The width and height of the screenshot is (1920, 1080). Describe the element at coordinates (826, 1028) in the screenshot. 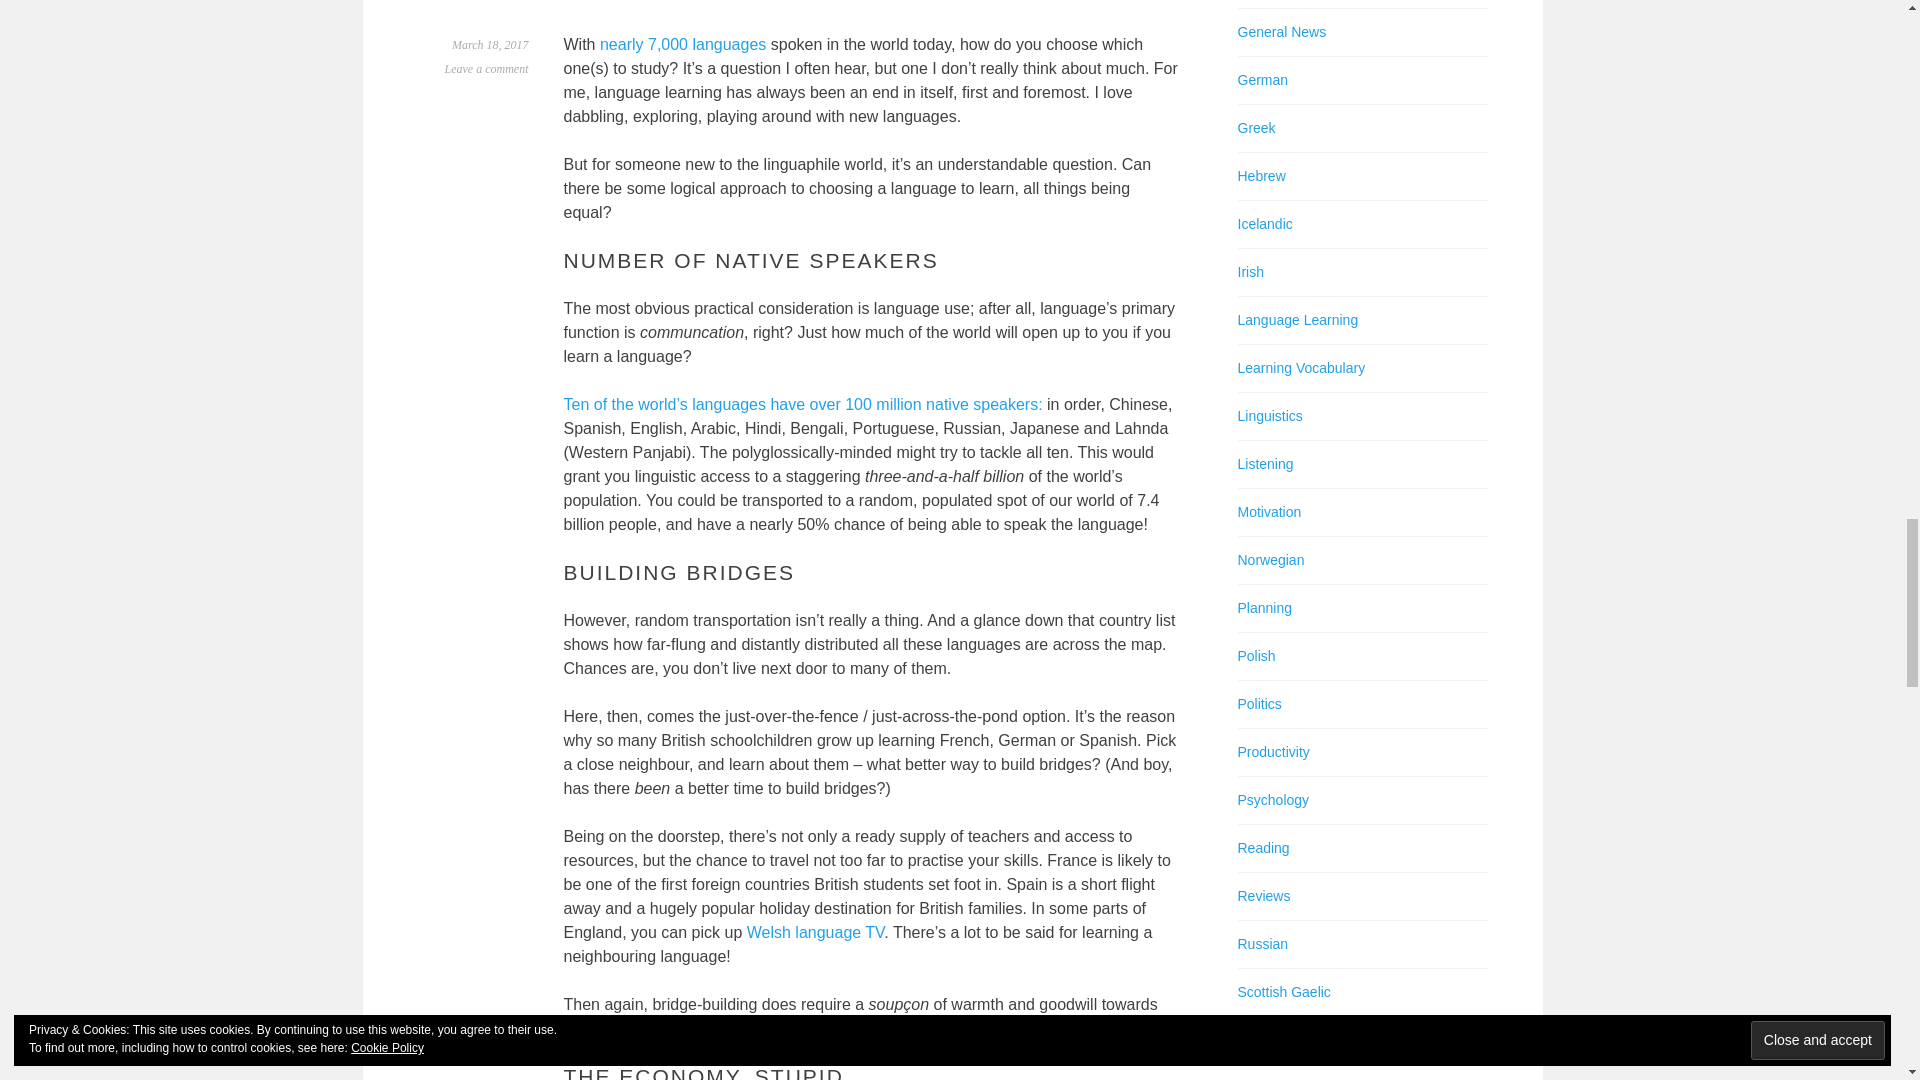

I see `this can sometimes seem in short supply` at that location.